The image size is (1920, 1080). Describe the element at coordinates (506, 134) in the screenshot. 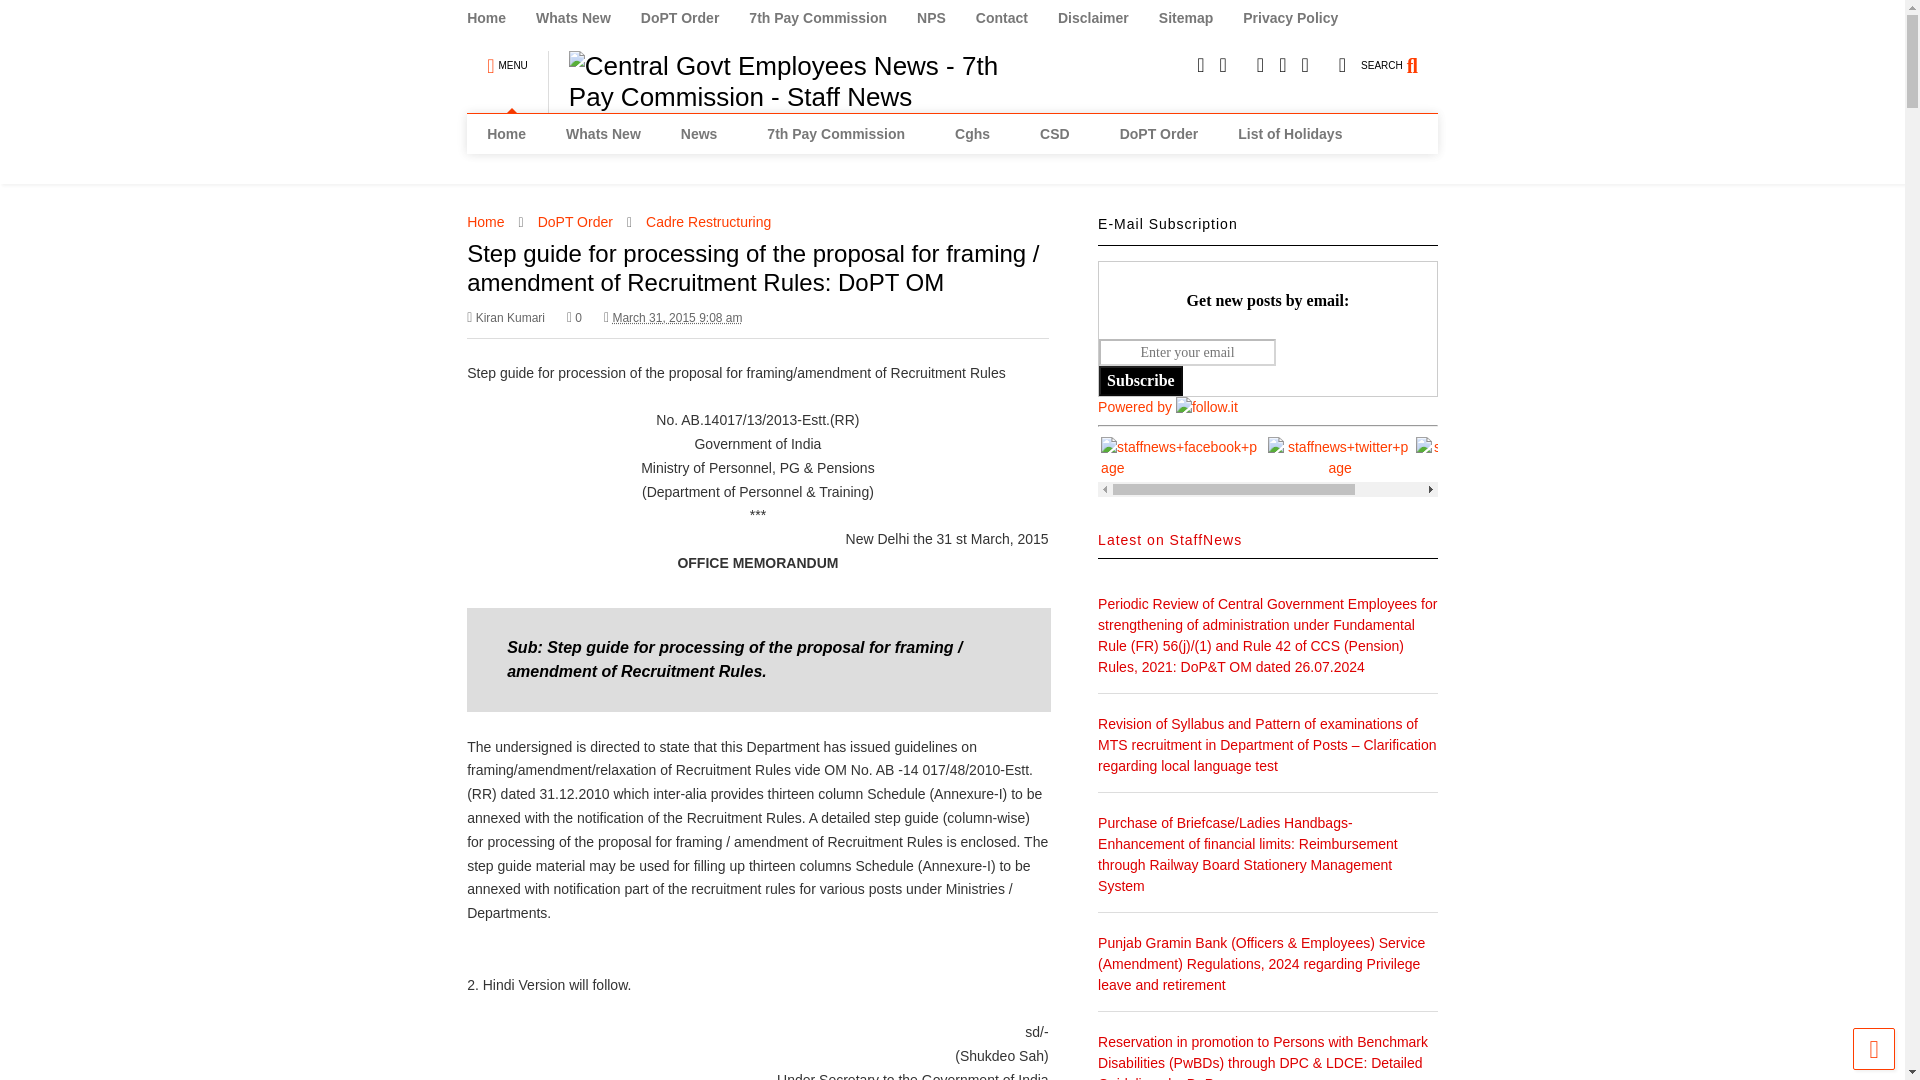

I see `Home` at that location.